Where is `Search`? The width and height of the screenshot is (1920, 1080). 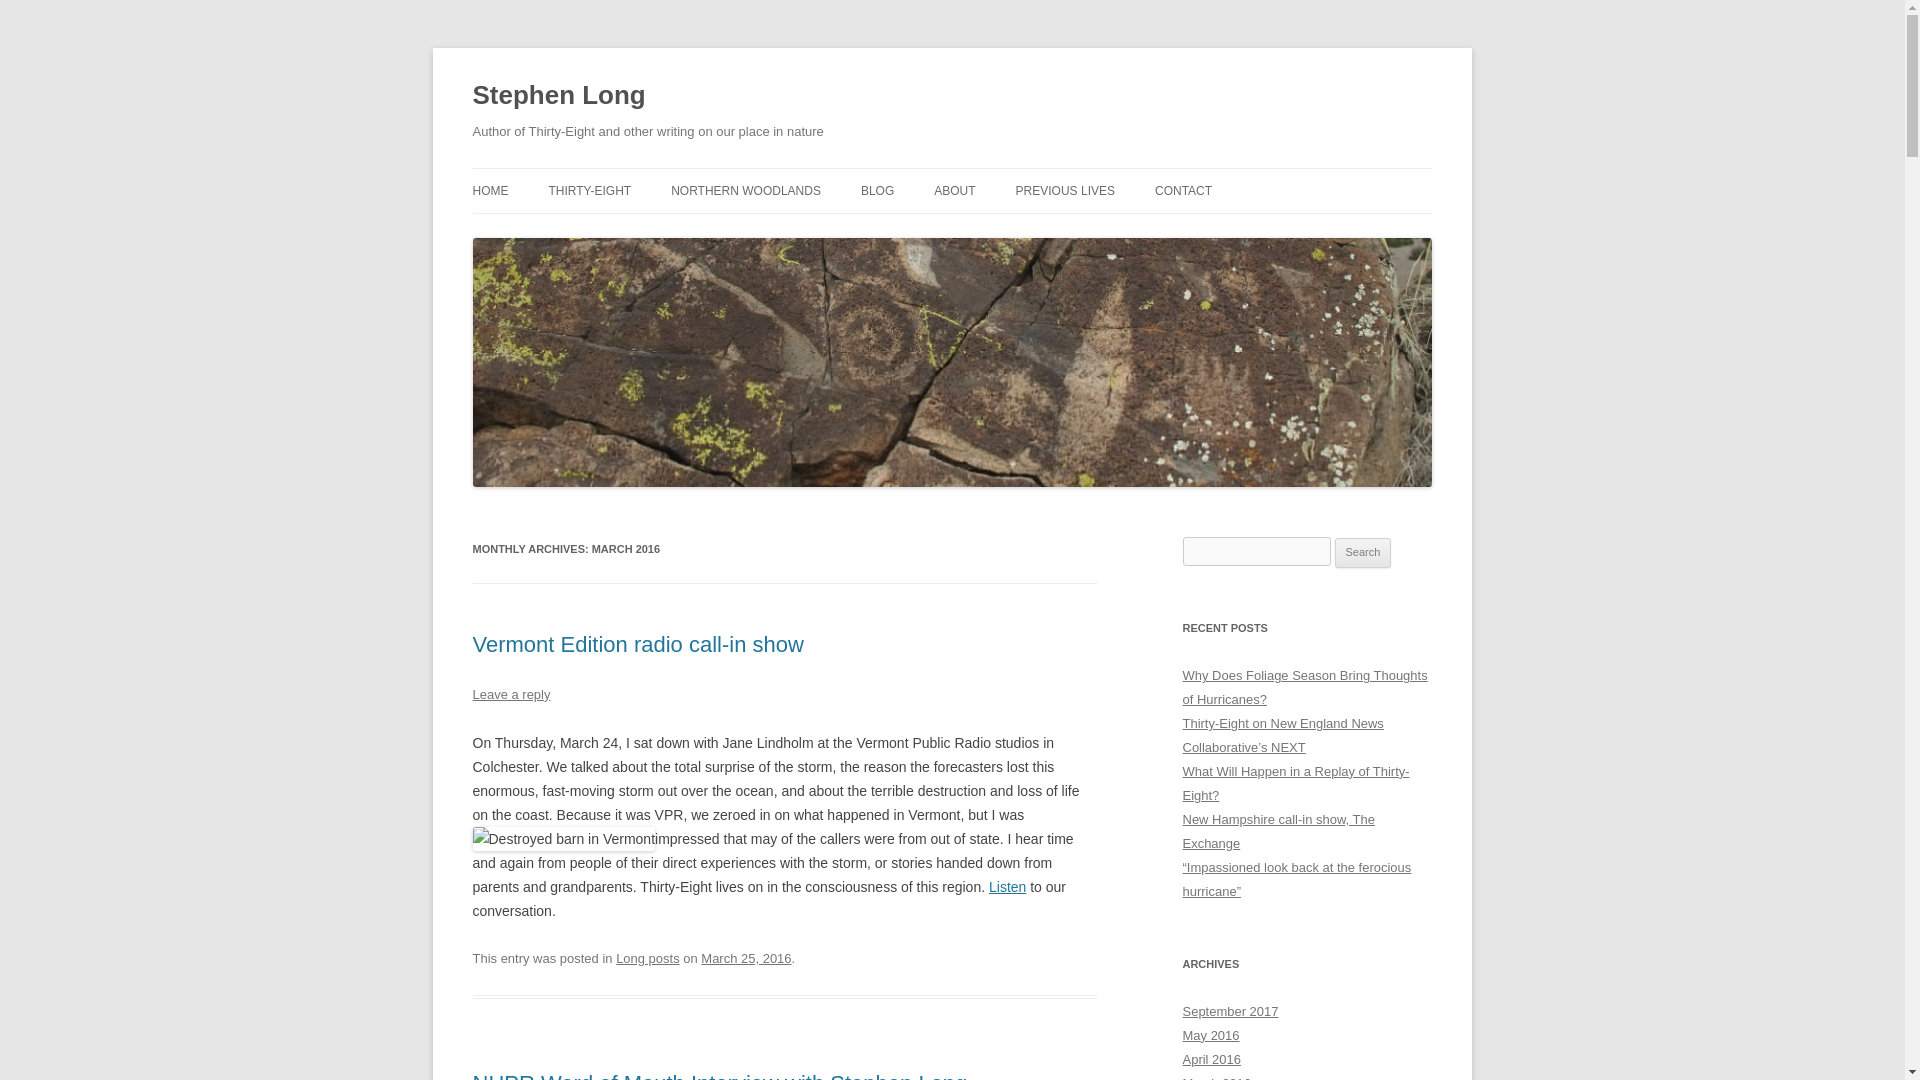
Search is located at coordinates (1363, 552).